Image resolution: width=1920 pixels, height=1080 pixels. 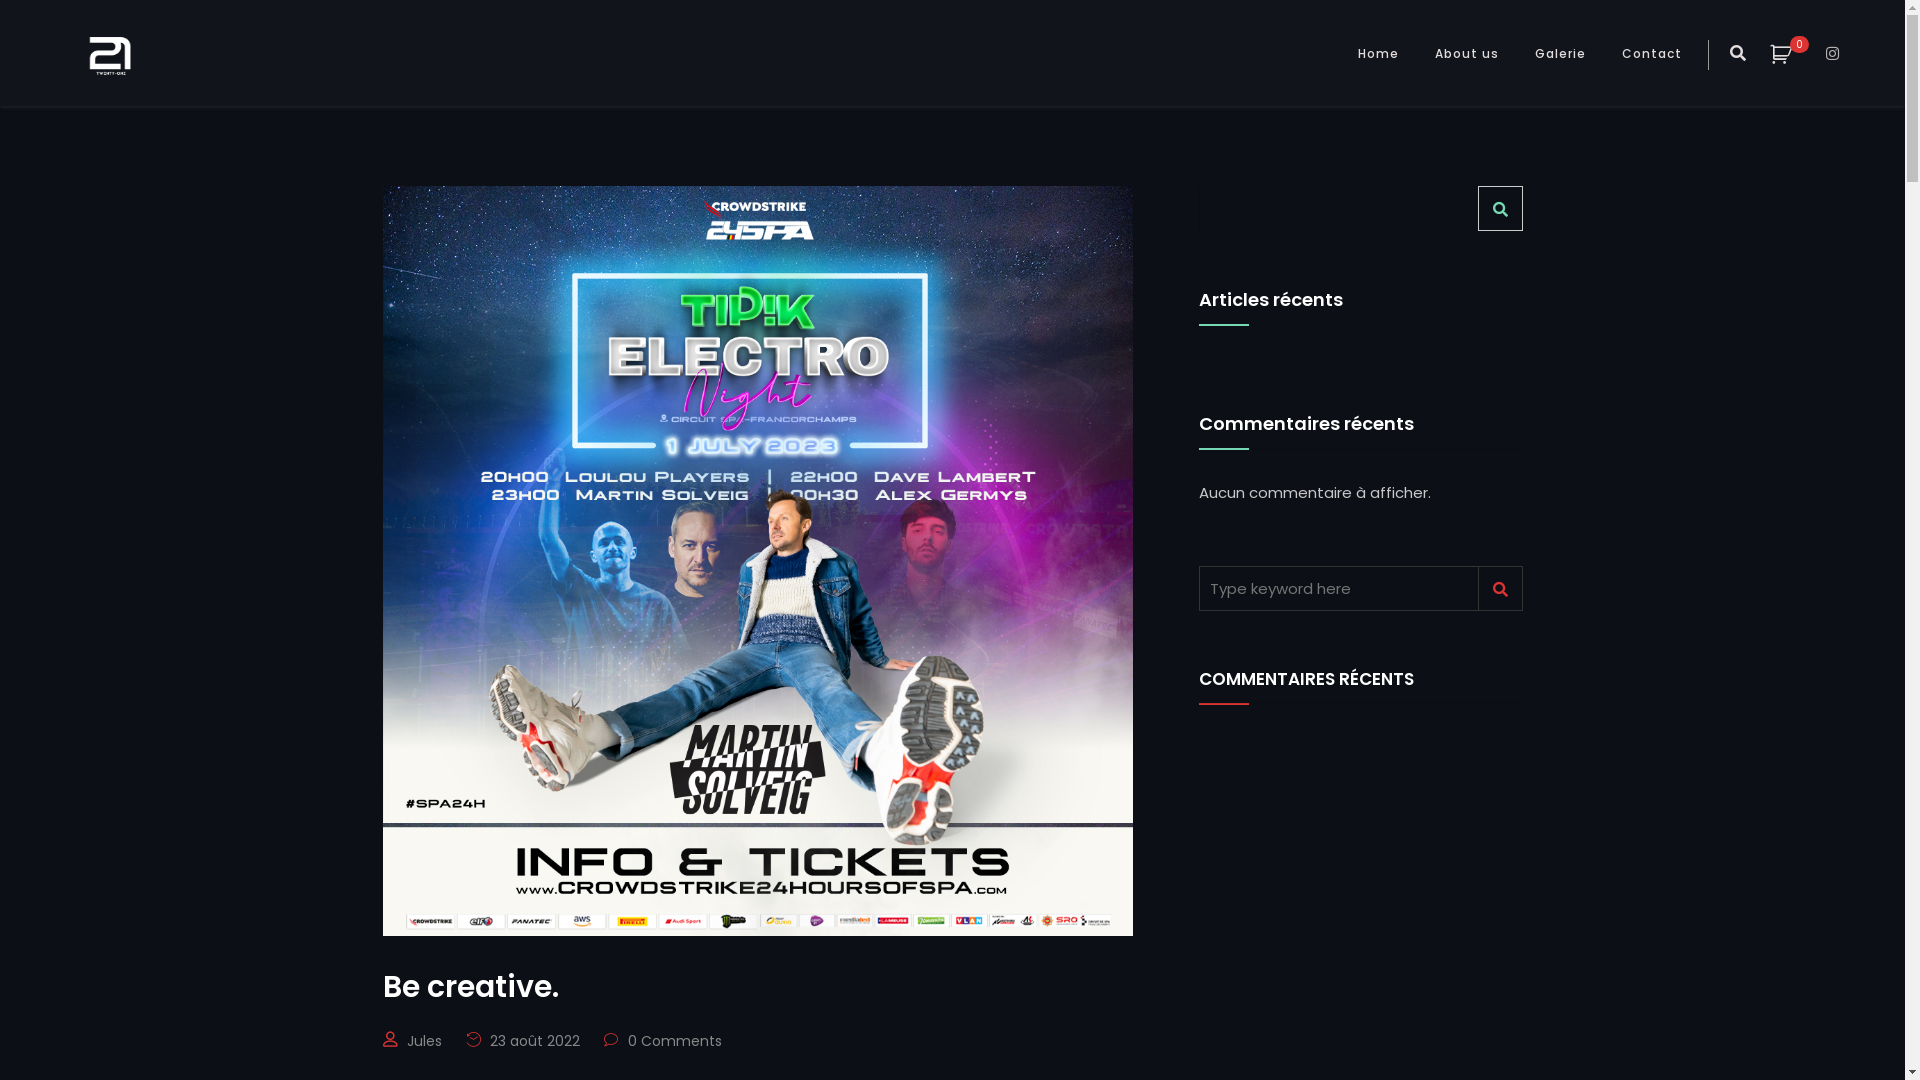 What do you see at coordinates (1560, 52) in the screenshot?
I see `Galerie` at bounding box center [1560, 52].